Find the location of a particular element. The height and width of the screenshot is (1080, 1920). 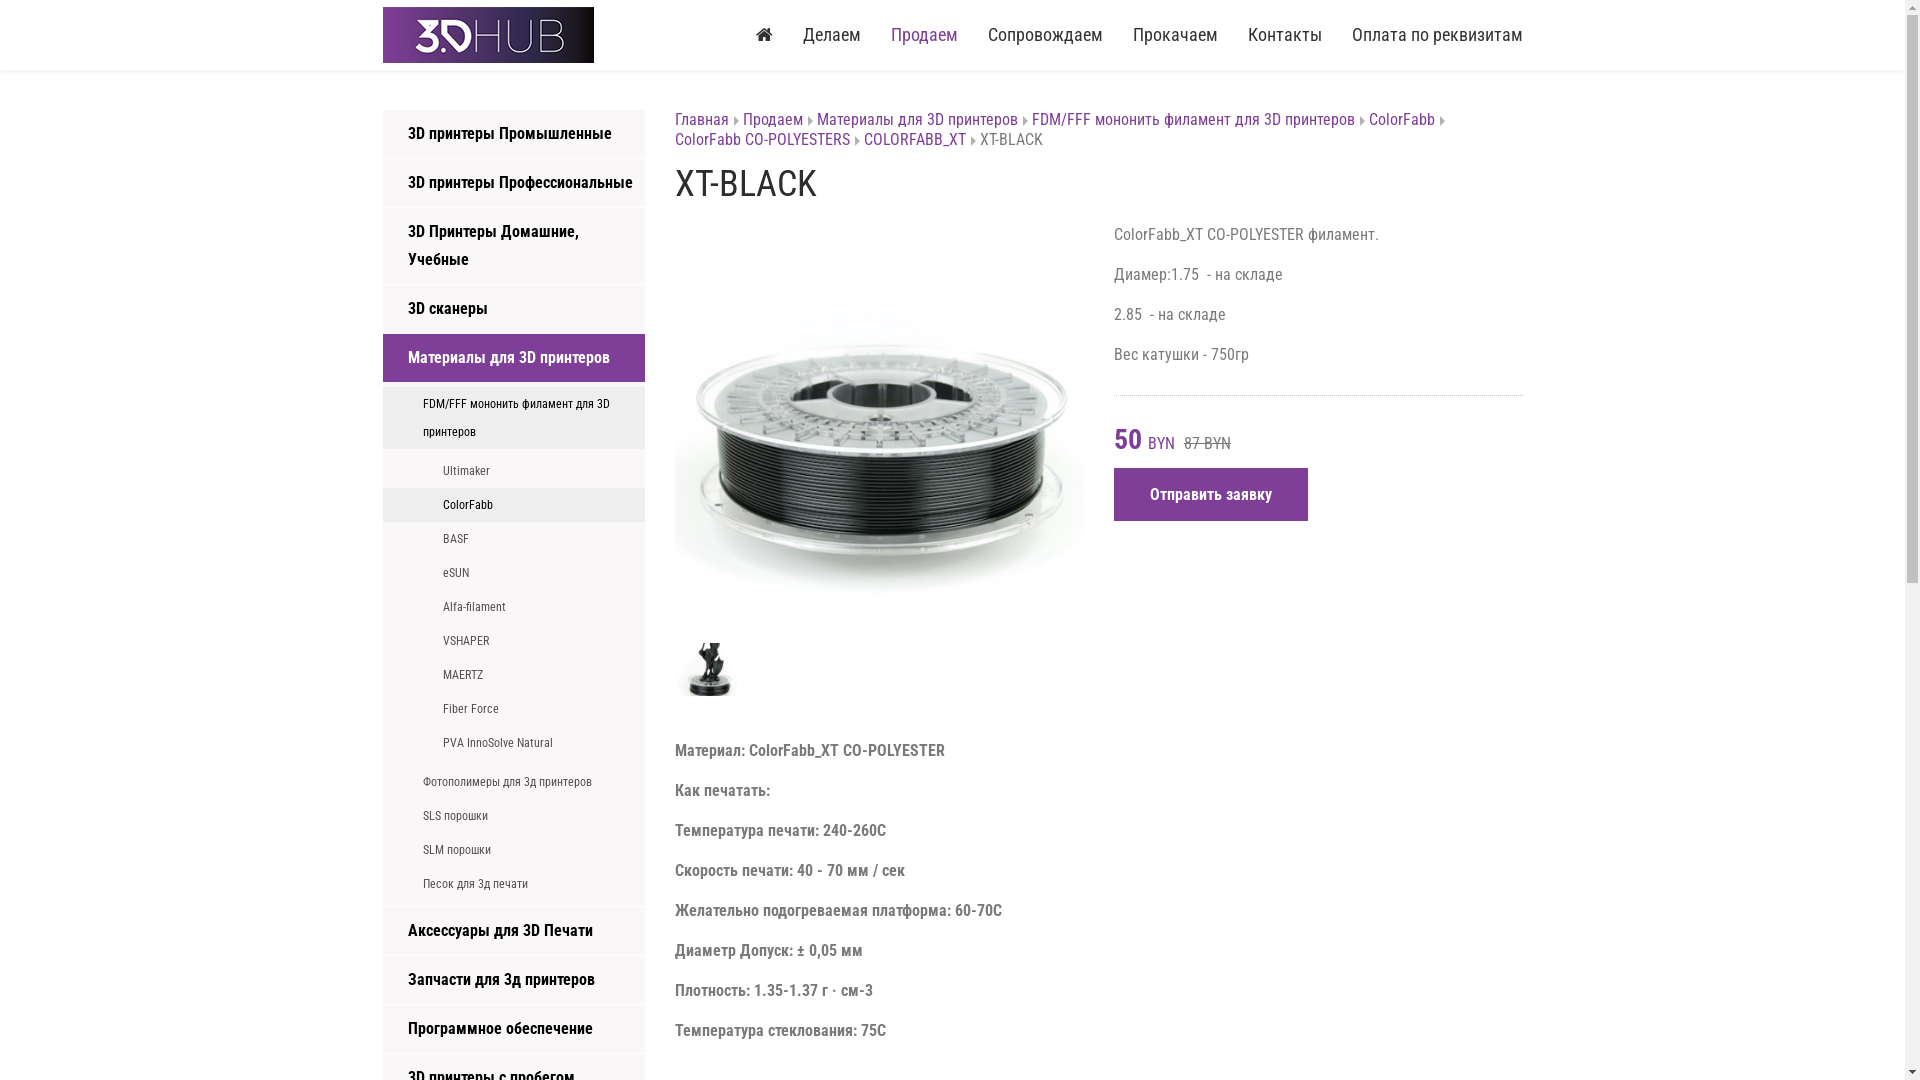

eSUN is located at coordinates (514, 573).